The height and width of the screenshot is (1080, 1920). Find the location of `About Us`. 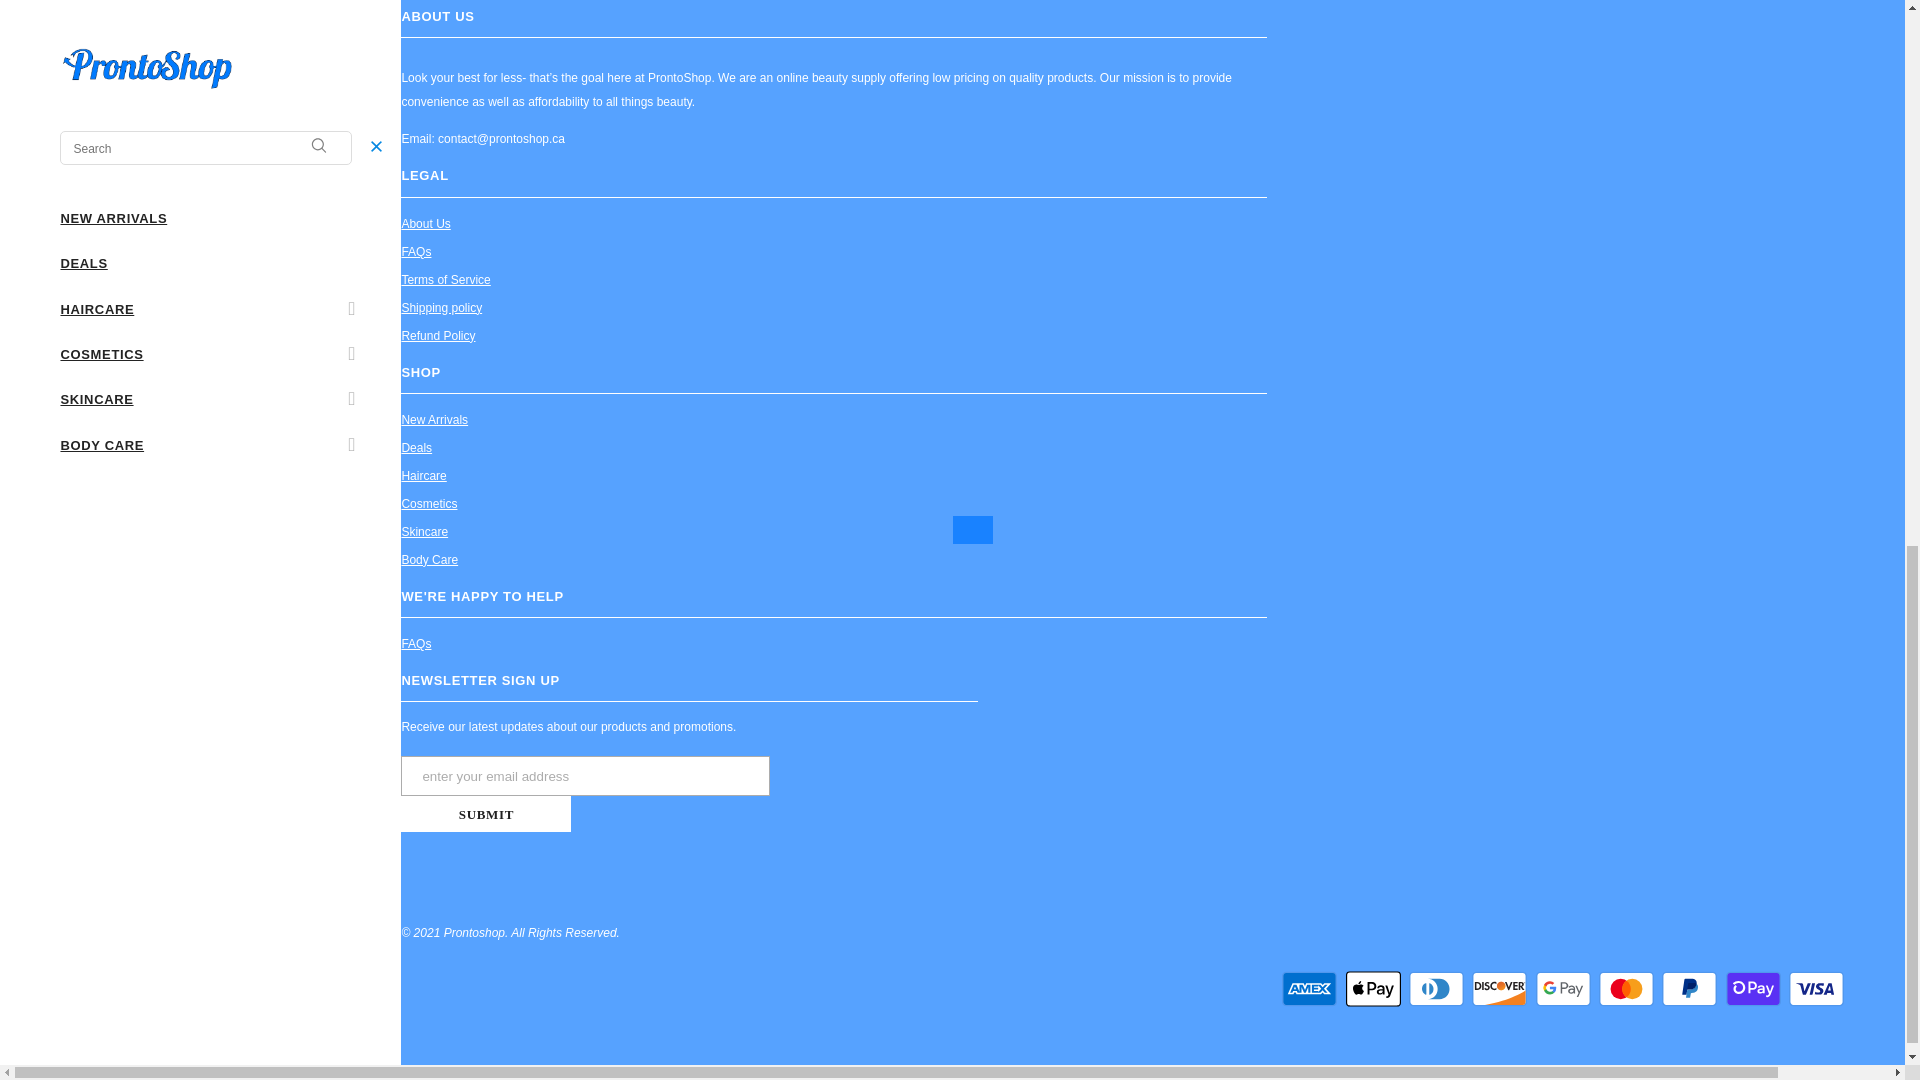

About Us is located at coordinates (425, 223).